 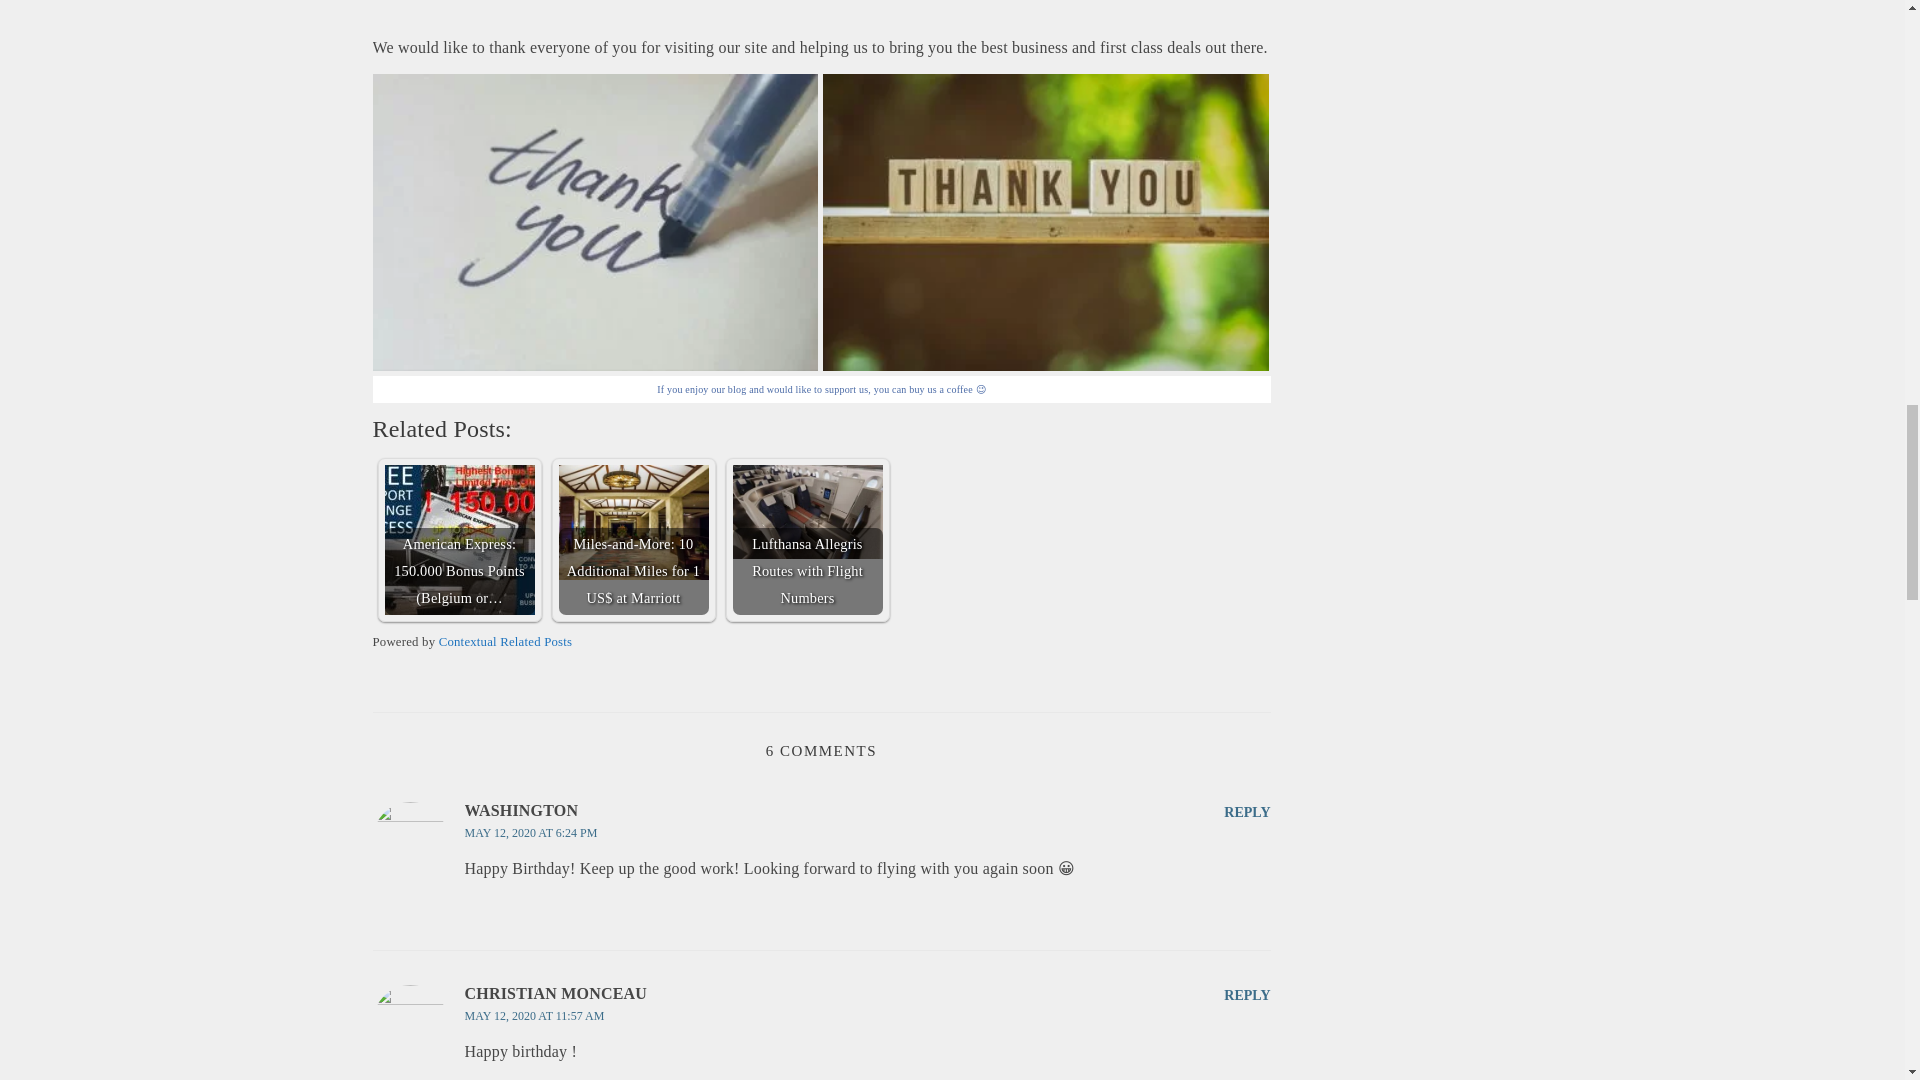 What do you see at coordinates (806, 512) in the screenshot?
I see `Lufthansa Allegris Routes with Flight Numbers` at bounding box center [806, 512].